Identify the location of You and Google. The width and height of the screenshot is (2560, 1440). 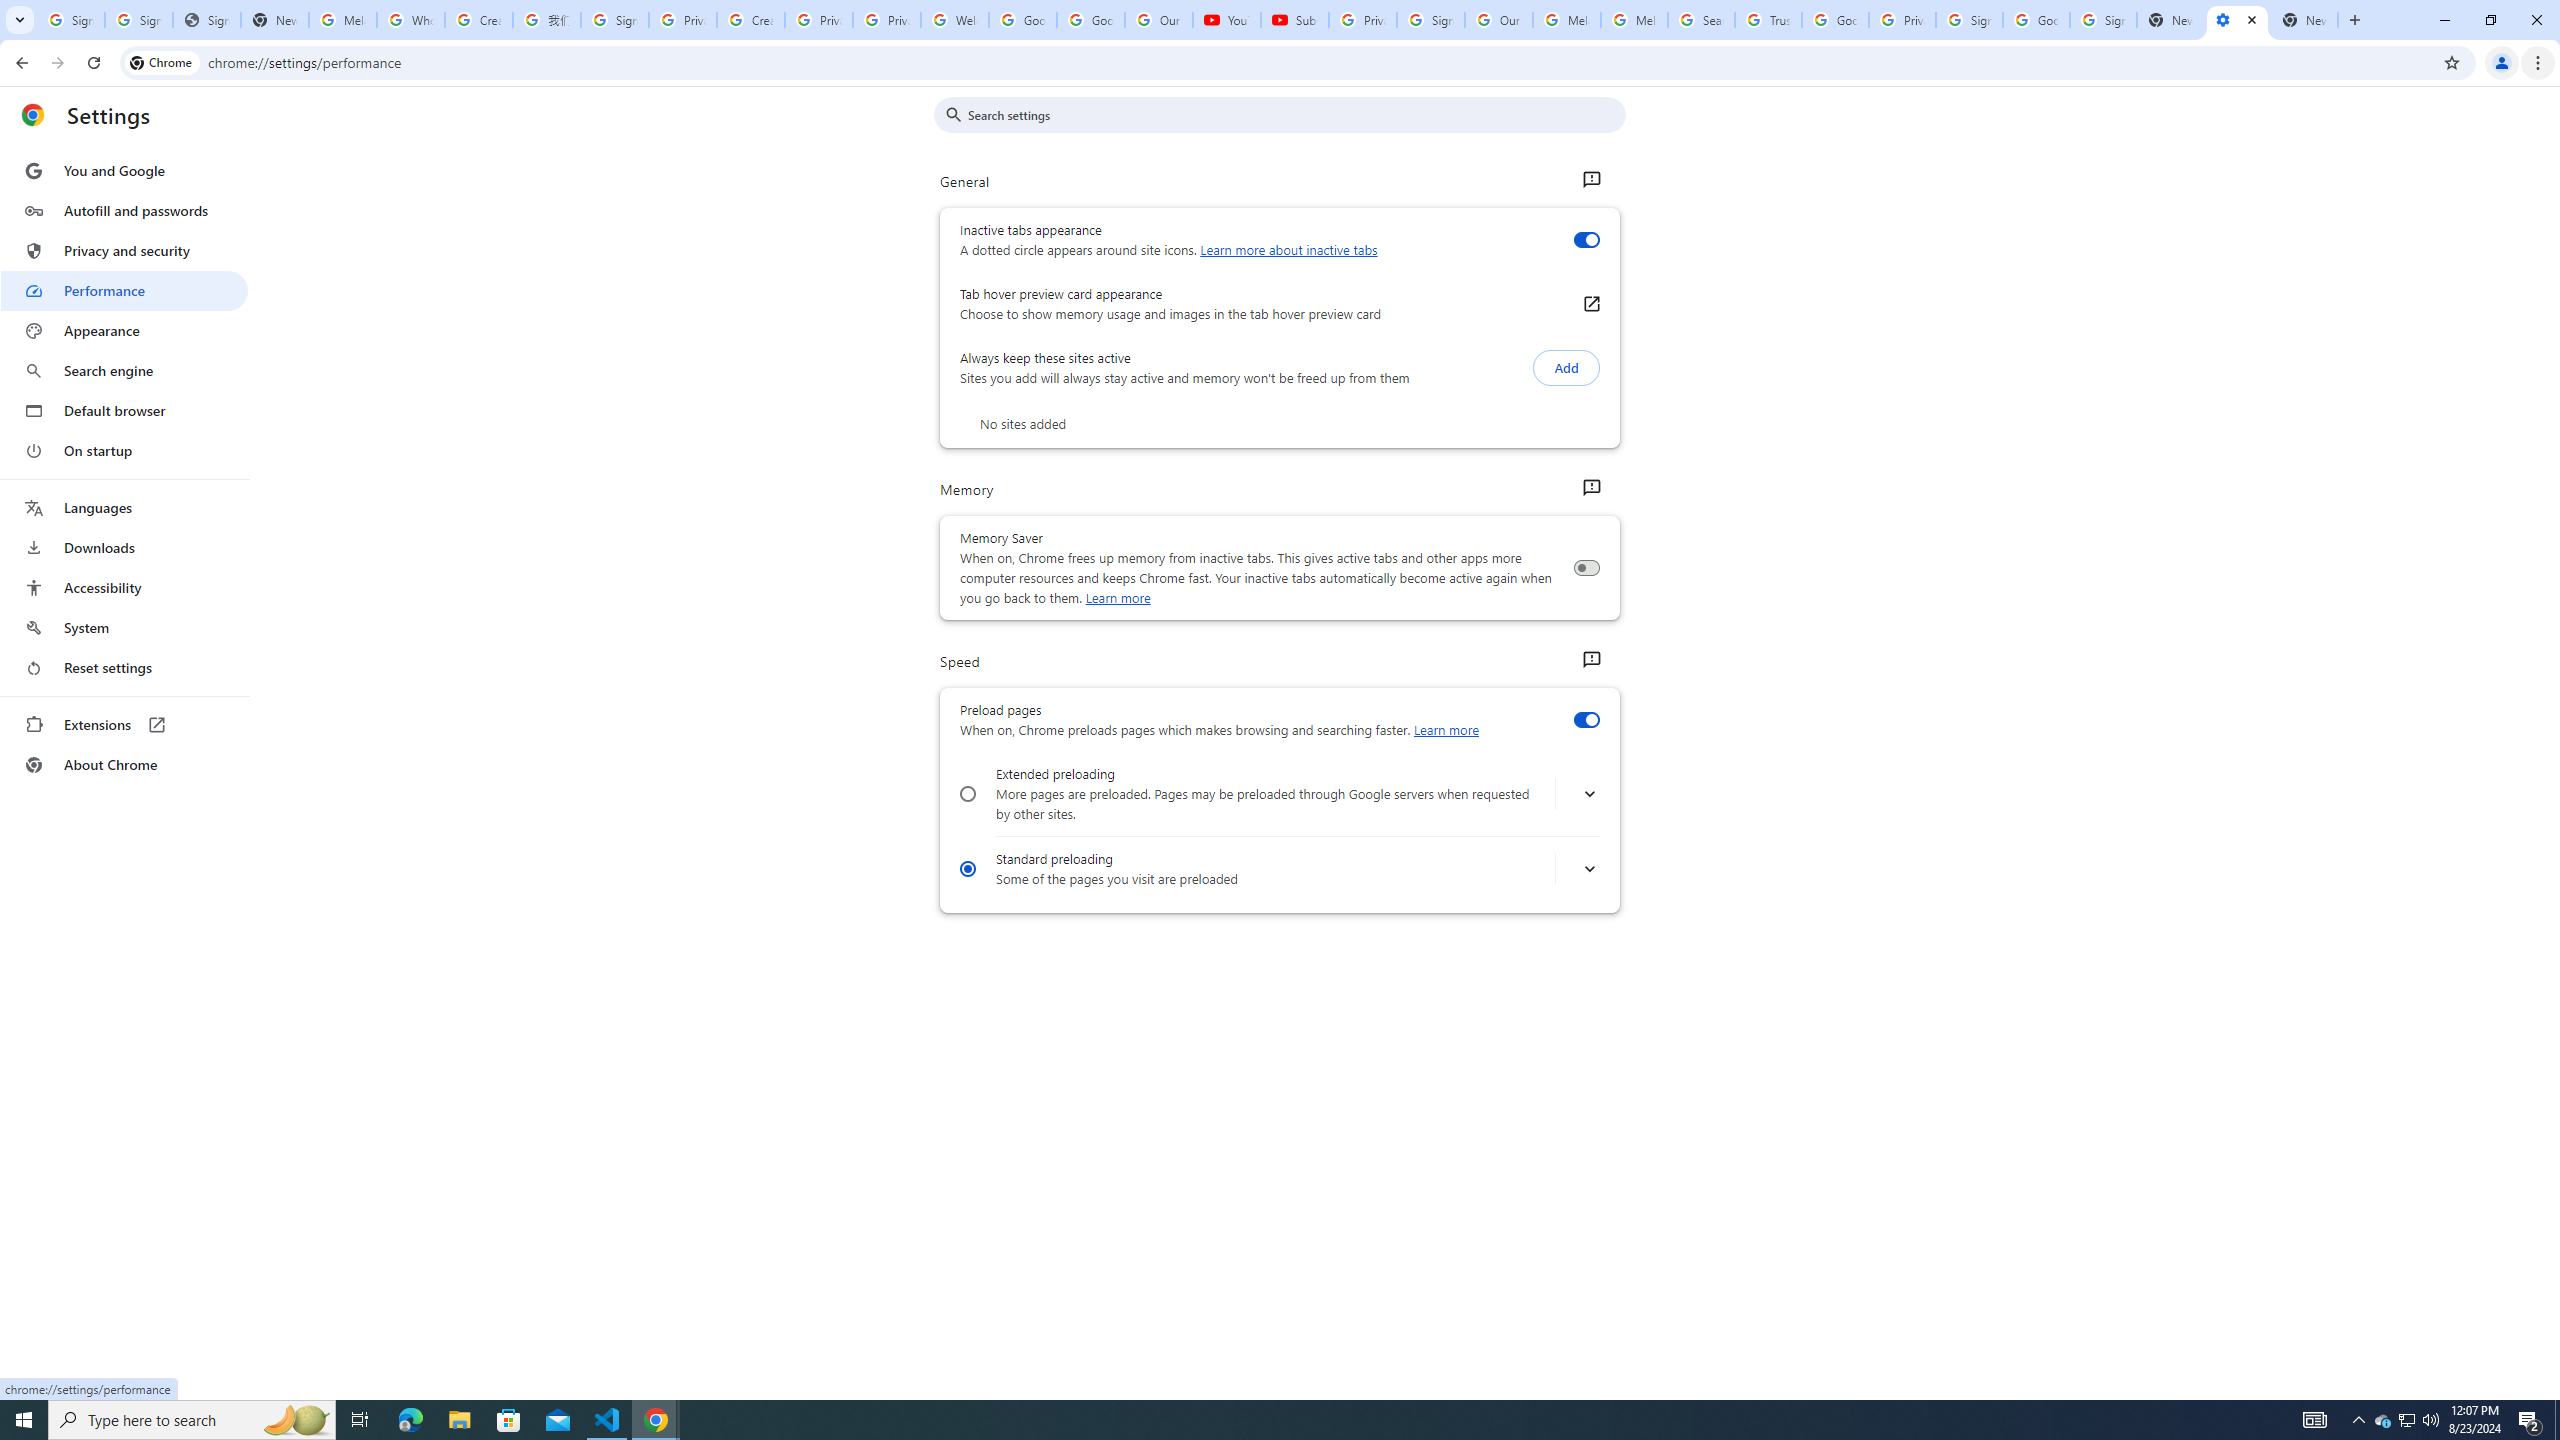
(124, 171).